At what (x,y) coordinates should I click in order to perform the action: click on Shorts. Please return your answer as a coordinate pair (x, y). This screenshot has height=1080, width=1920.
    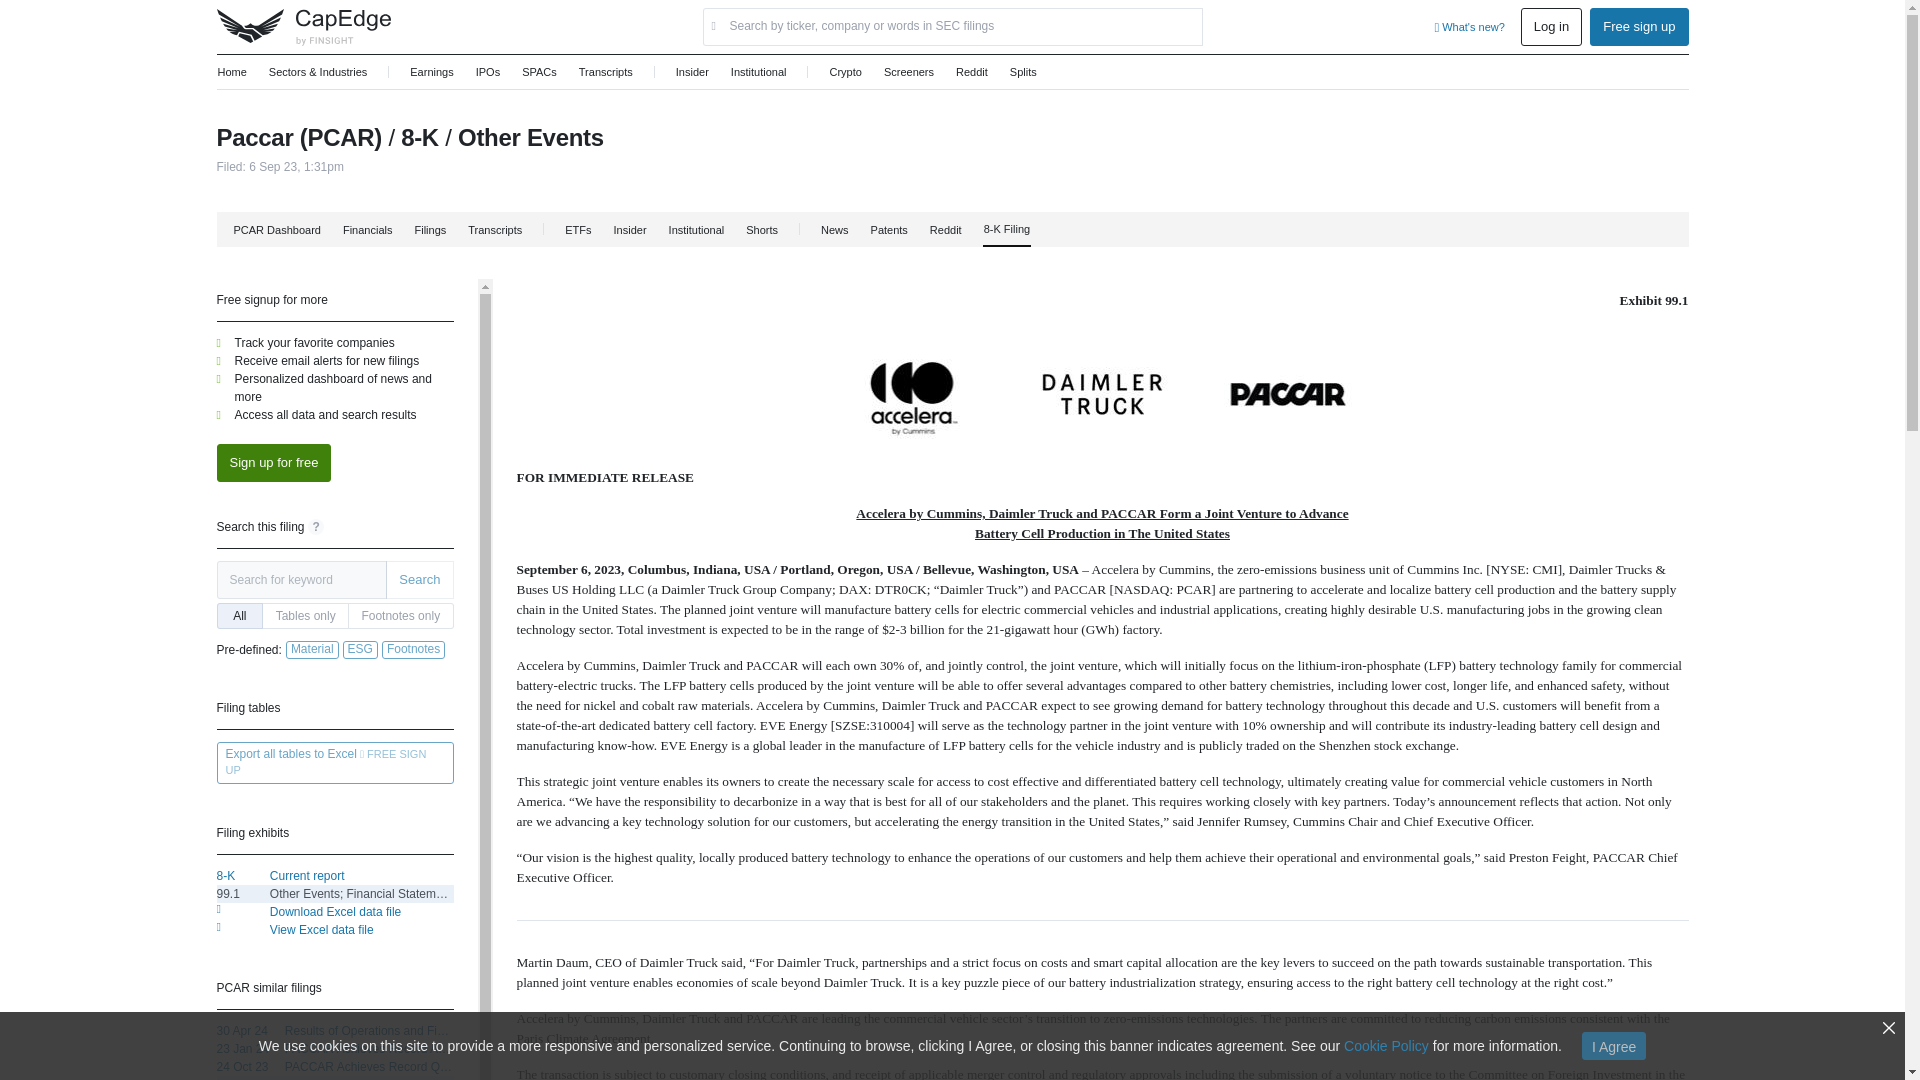
    Looking at the image, I should click on (762, 229).